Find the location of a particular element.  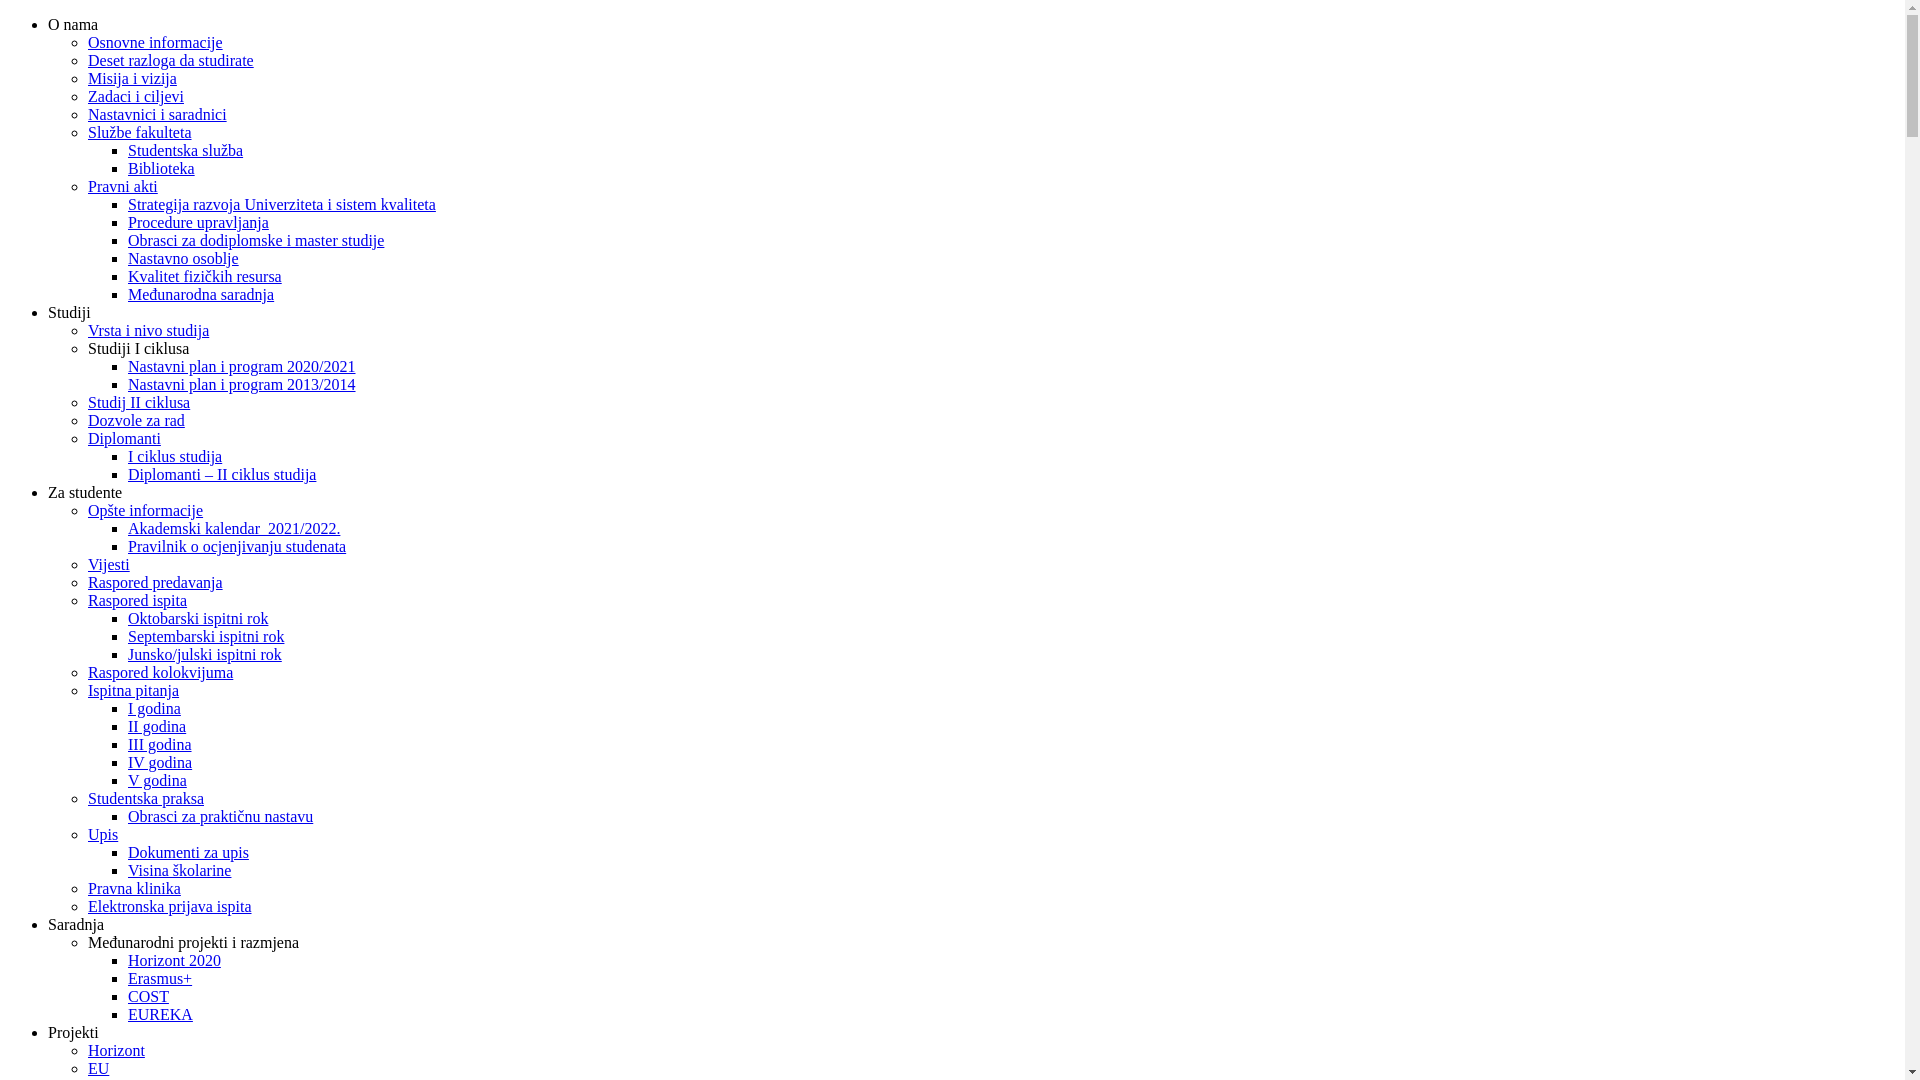

Studentska praksa is located at coordinates (146, 798).